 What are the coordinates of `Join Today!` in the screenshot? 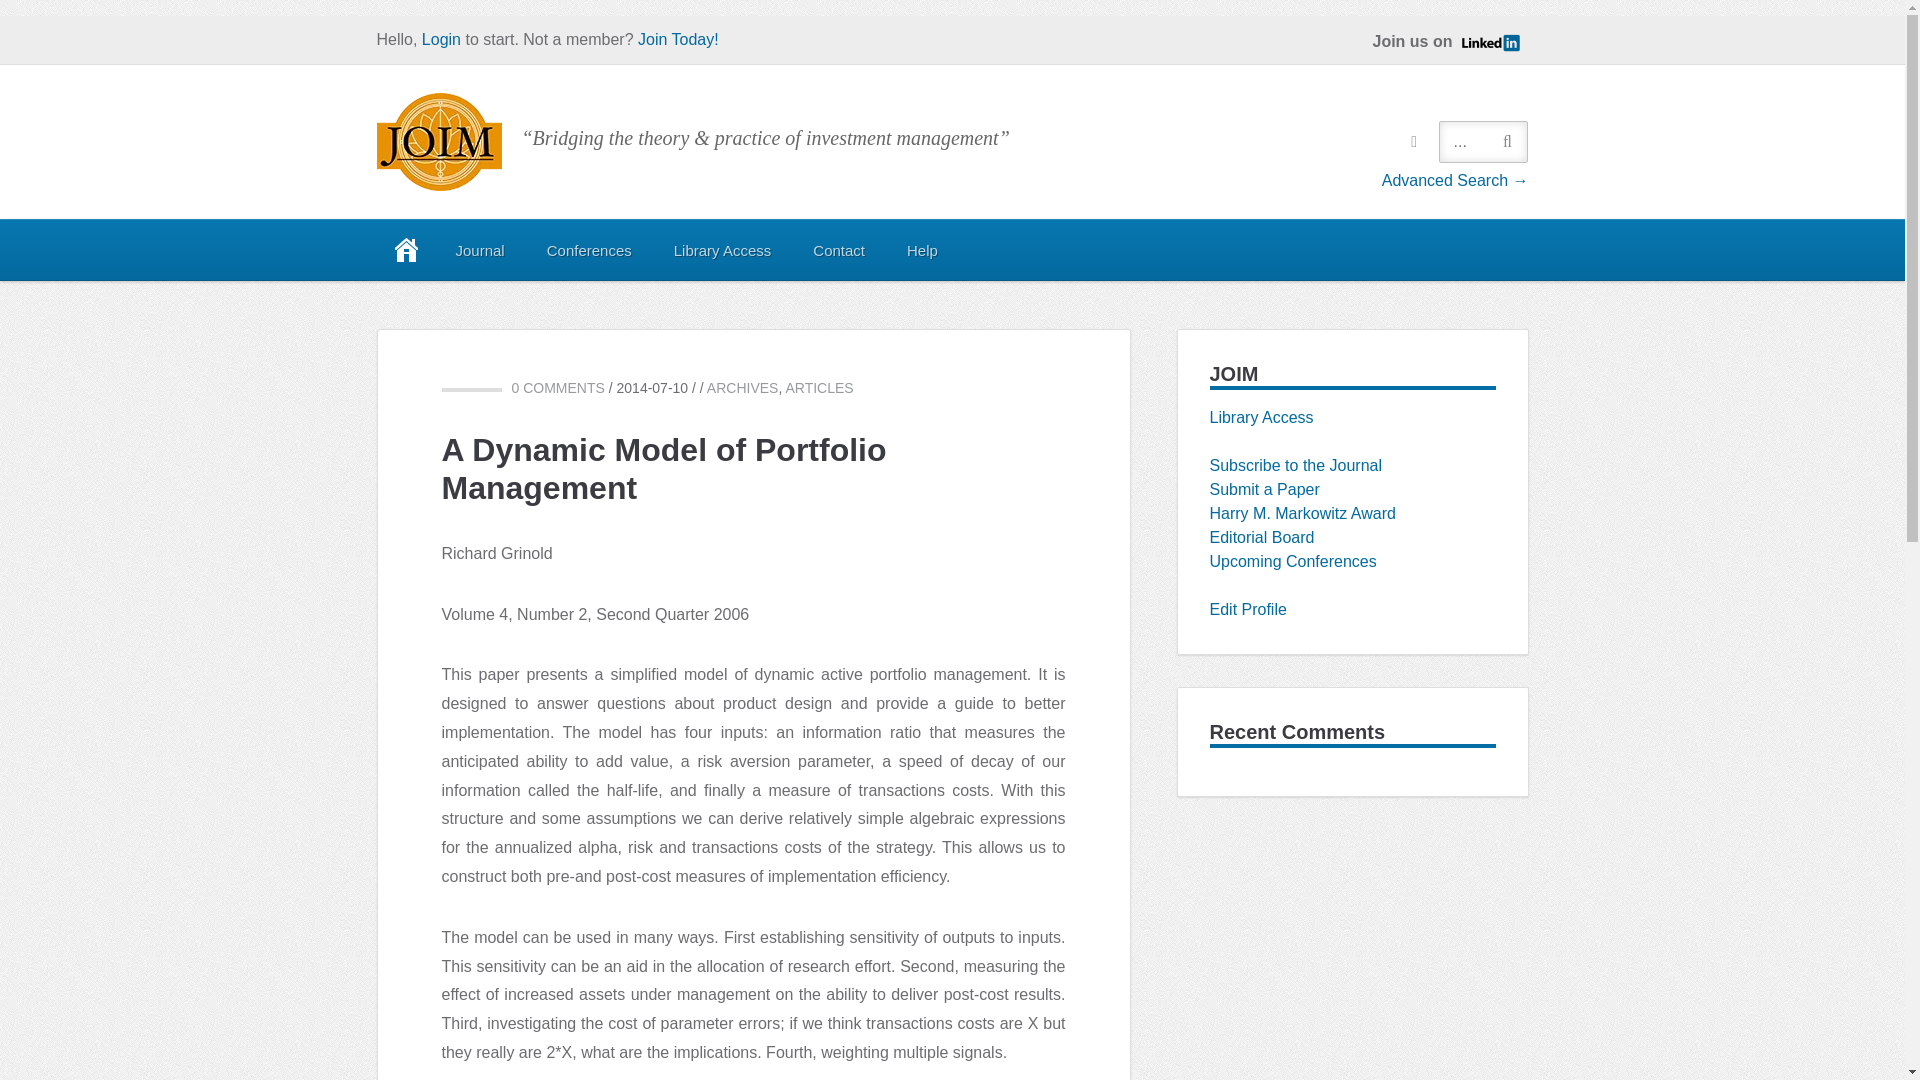 It's located at (678, 39).